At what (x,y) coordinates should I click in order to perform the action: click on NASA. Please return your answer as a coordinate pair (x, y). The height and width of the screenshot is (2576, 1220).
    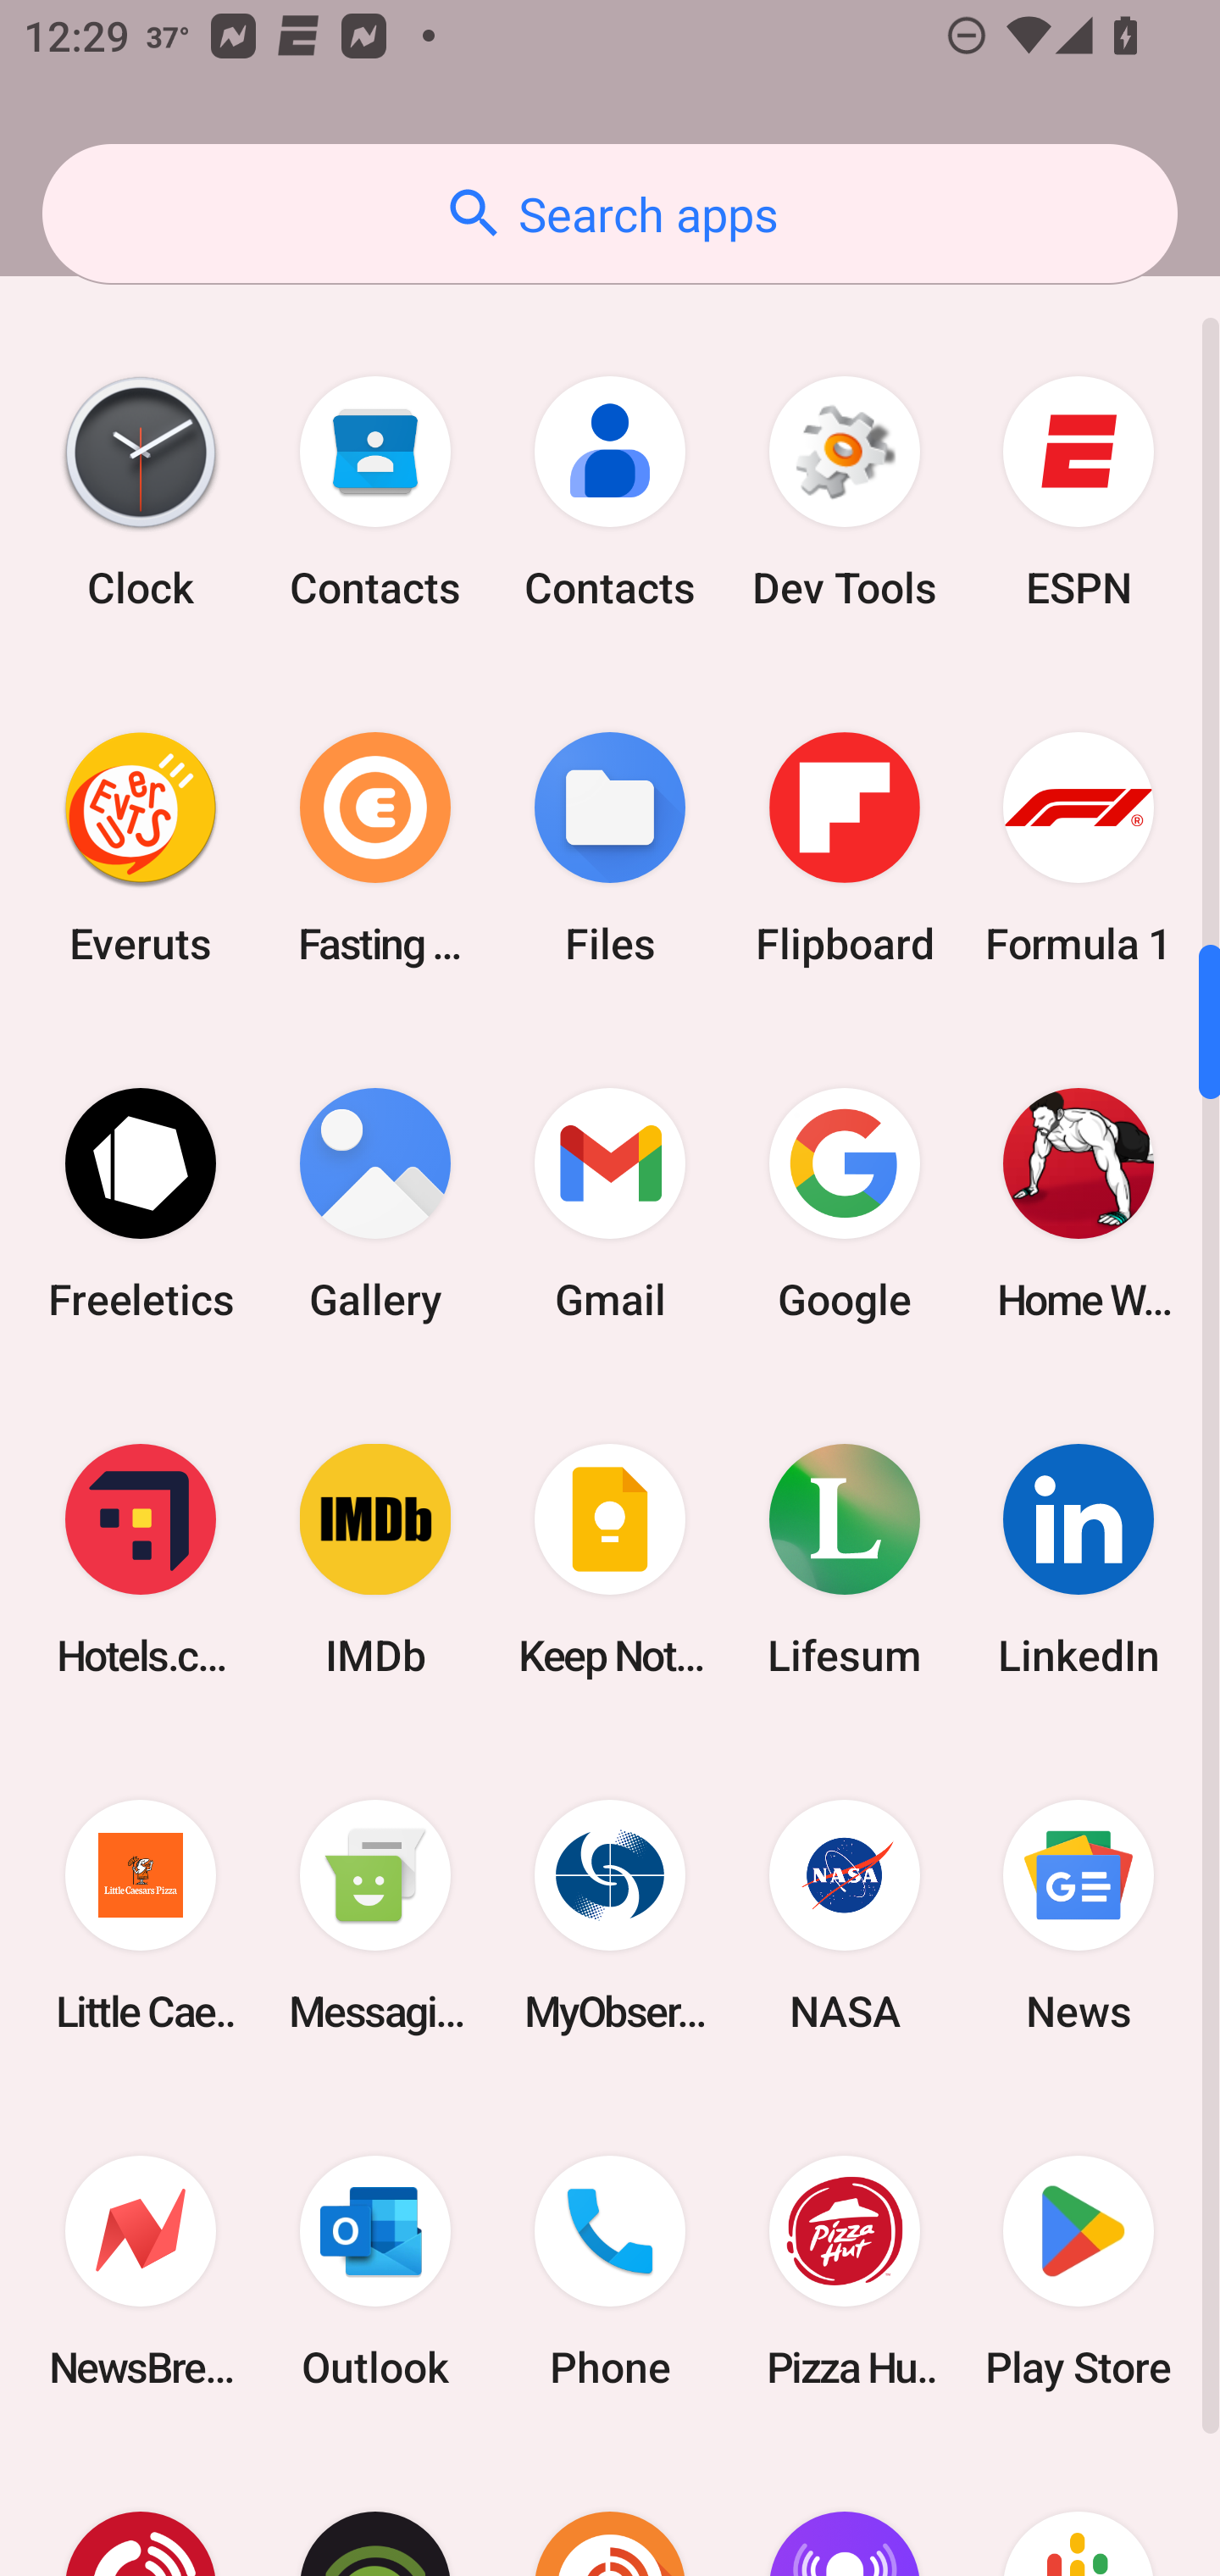
    Looking at the image, I should click on (844, 1917).